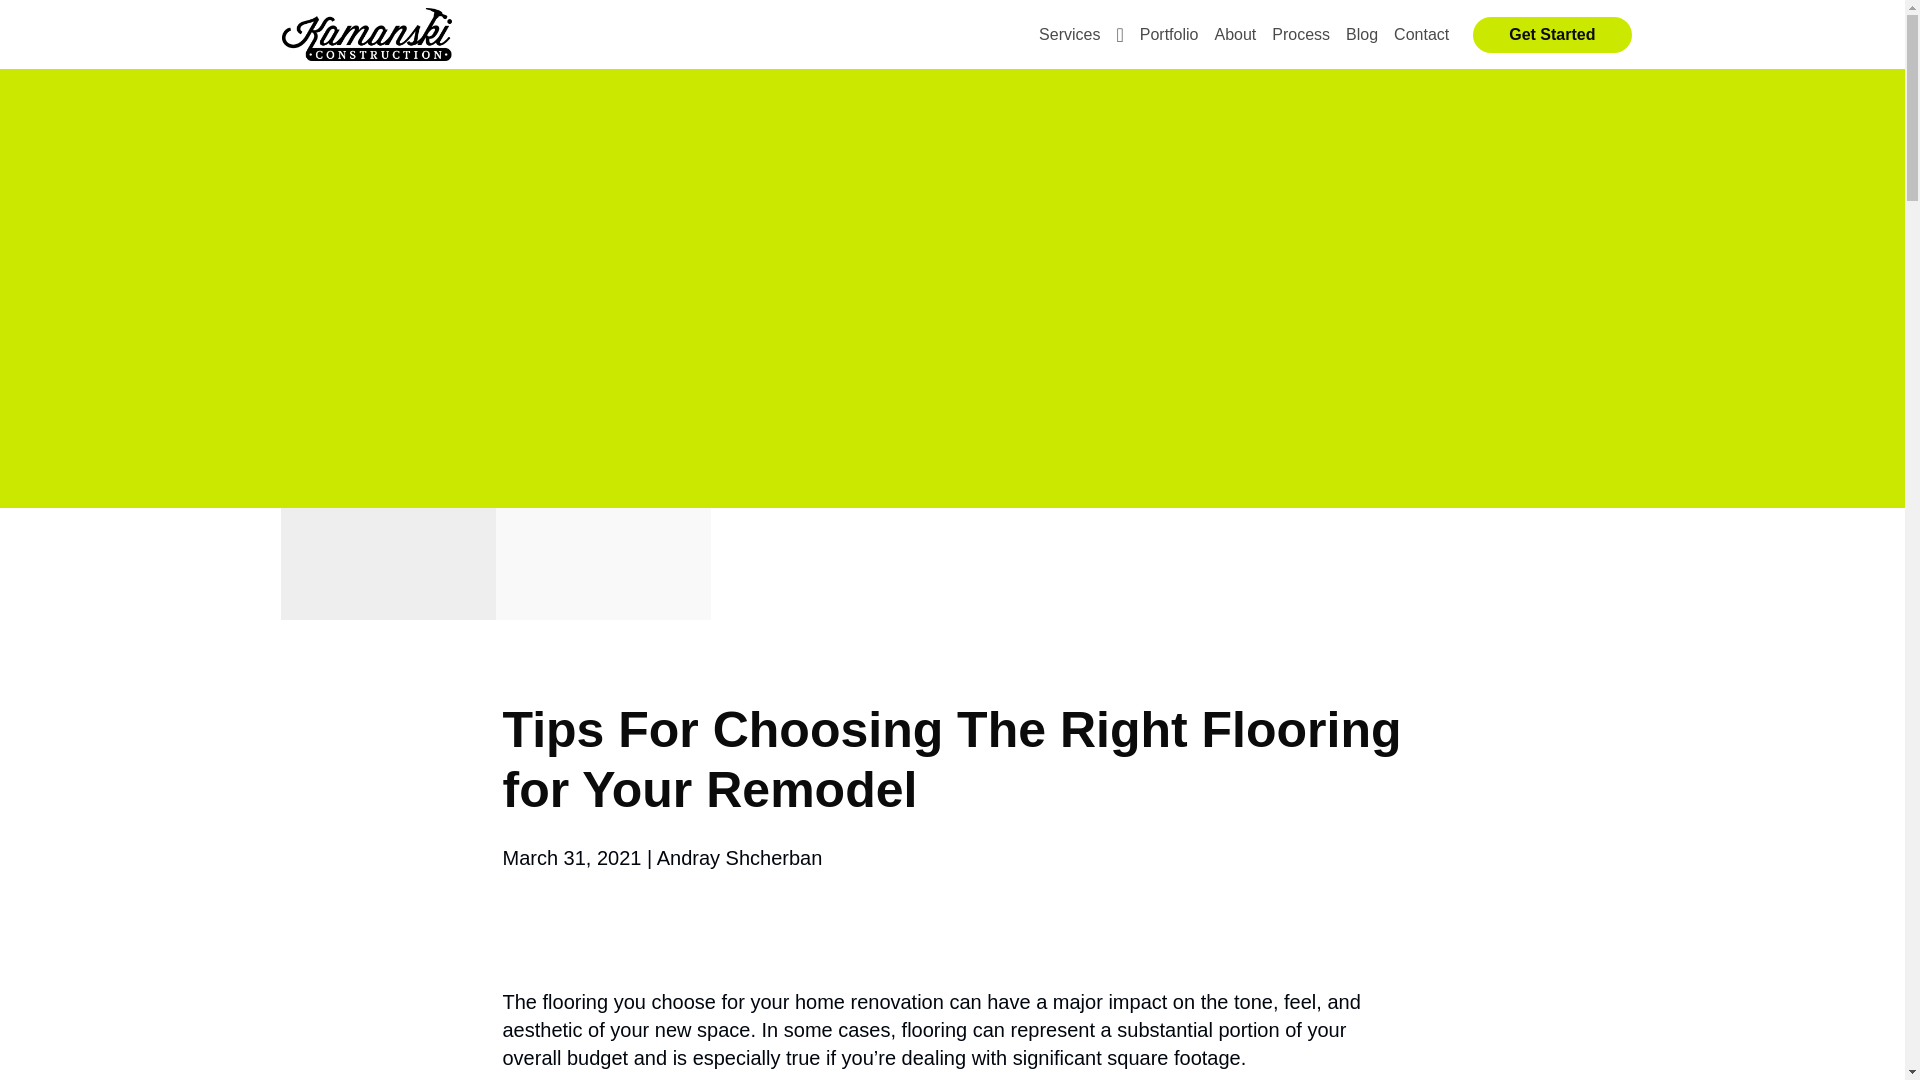 Image resolution: width=1920 pixels, height=1080 pixels. I want to click on About, so click(1234, 34).